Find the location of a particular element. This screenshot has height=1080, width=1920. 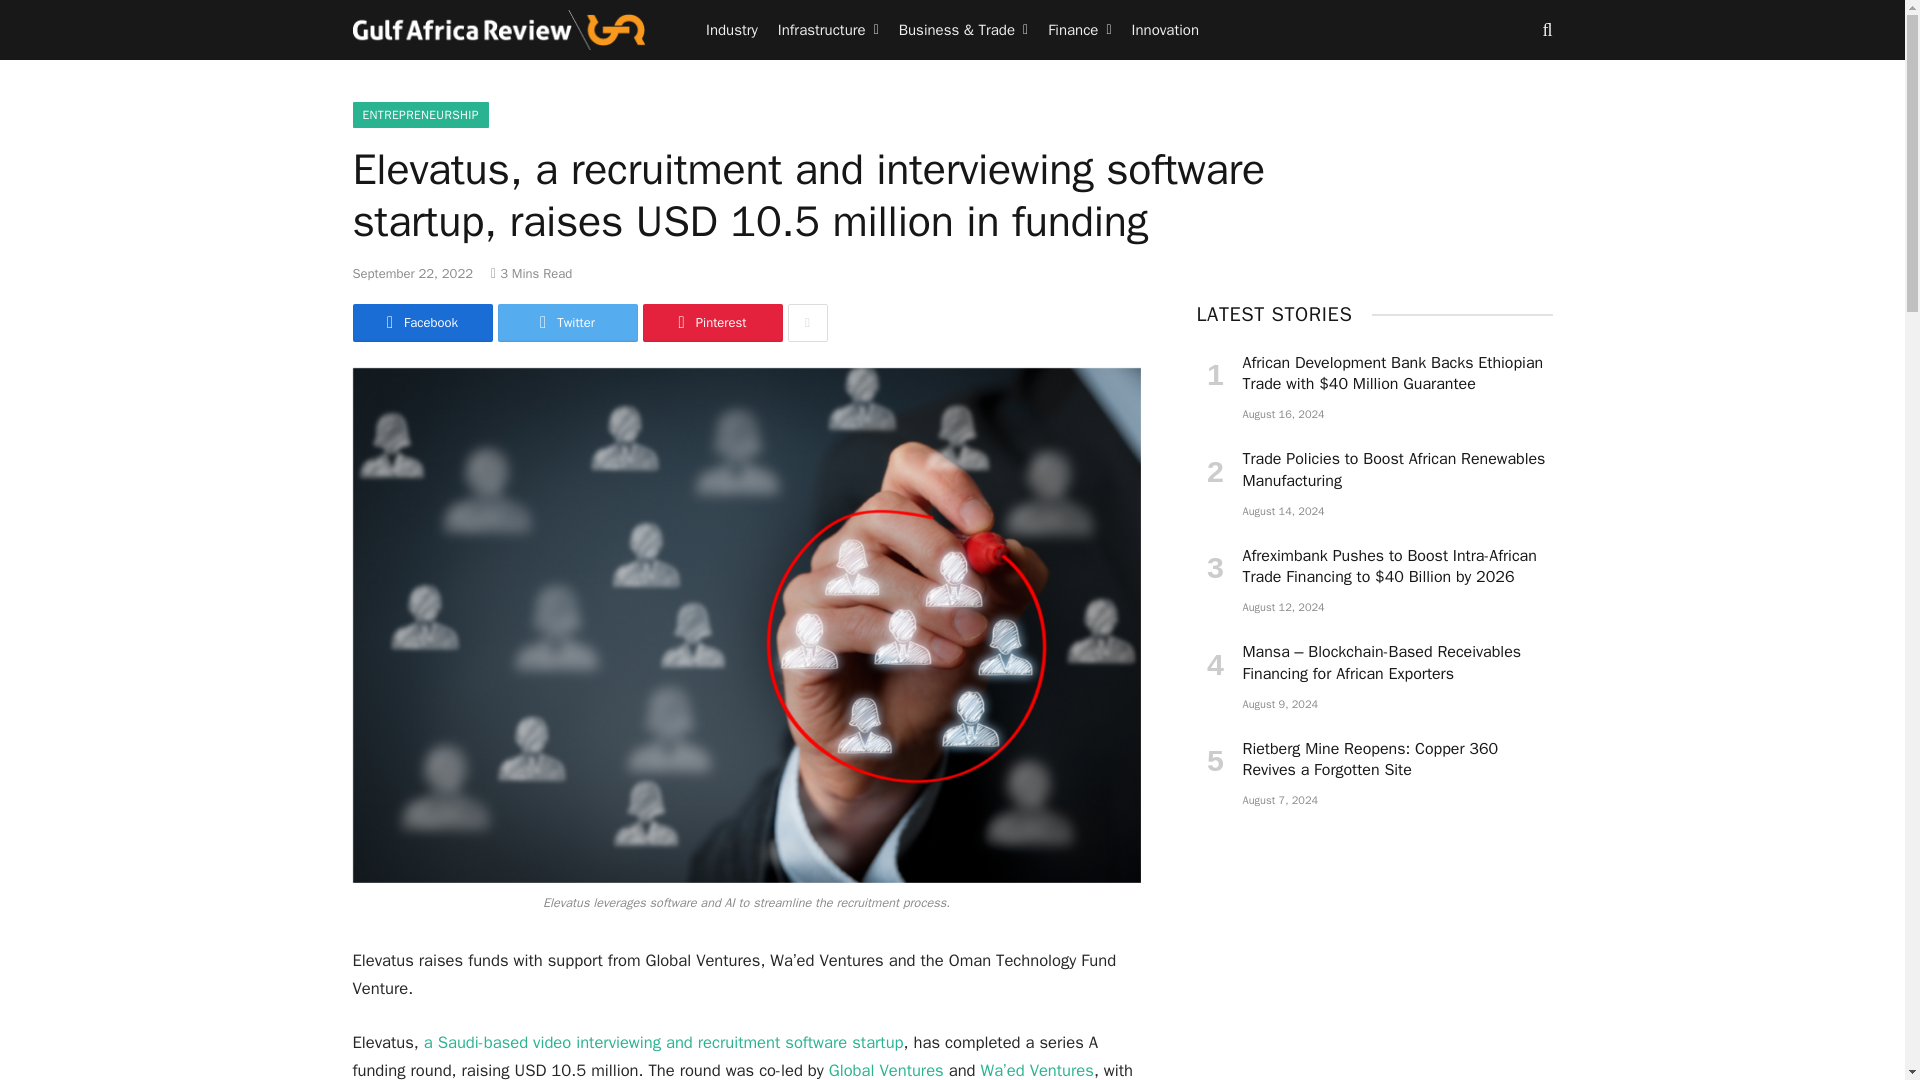

Gulf Africa Review is located at coordinates (498, 30).